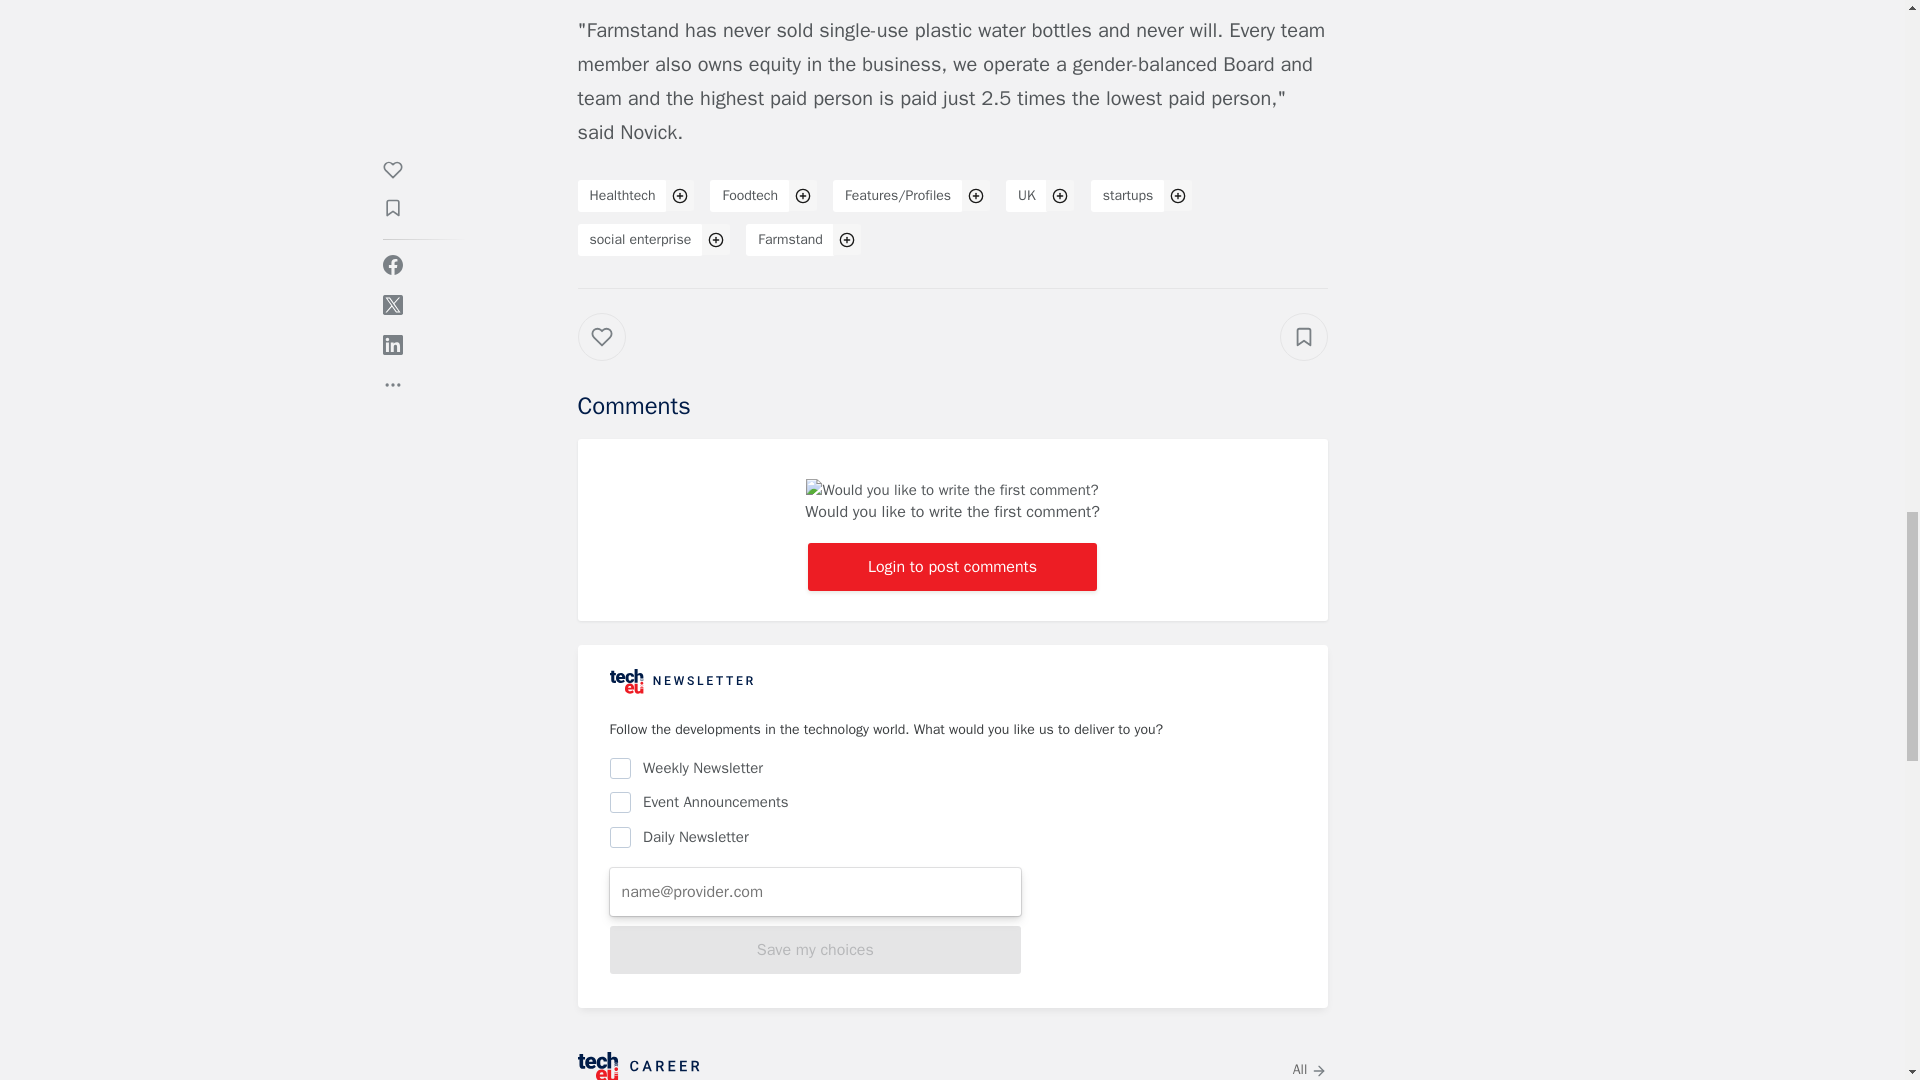 This screenshot has height=1080, width=1920. Describe the element at coordinates (1128, 196) in the screenshot. I see `startups` at that location.